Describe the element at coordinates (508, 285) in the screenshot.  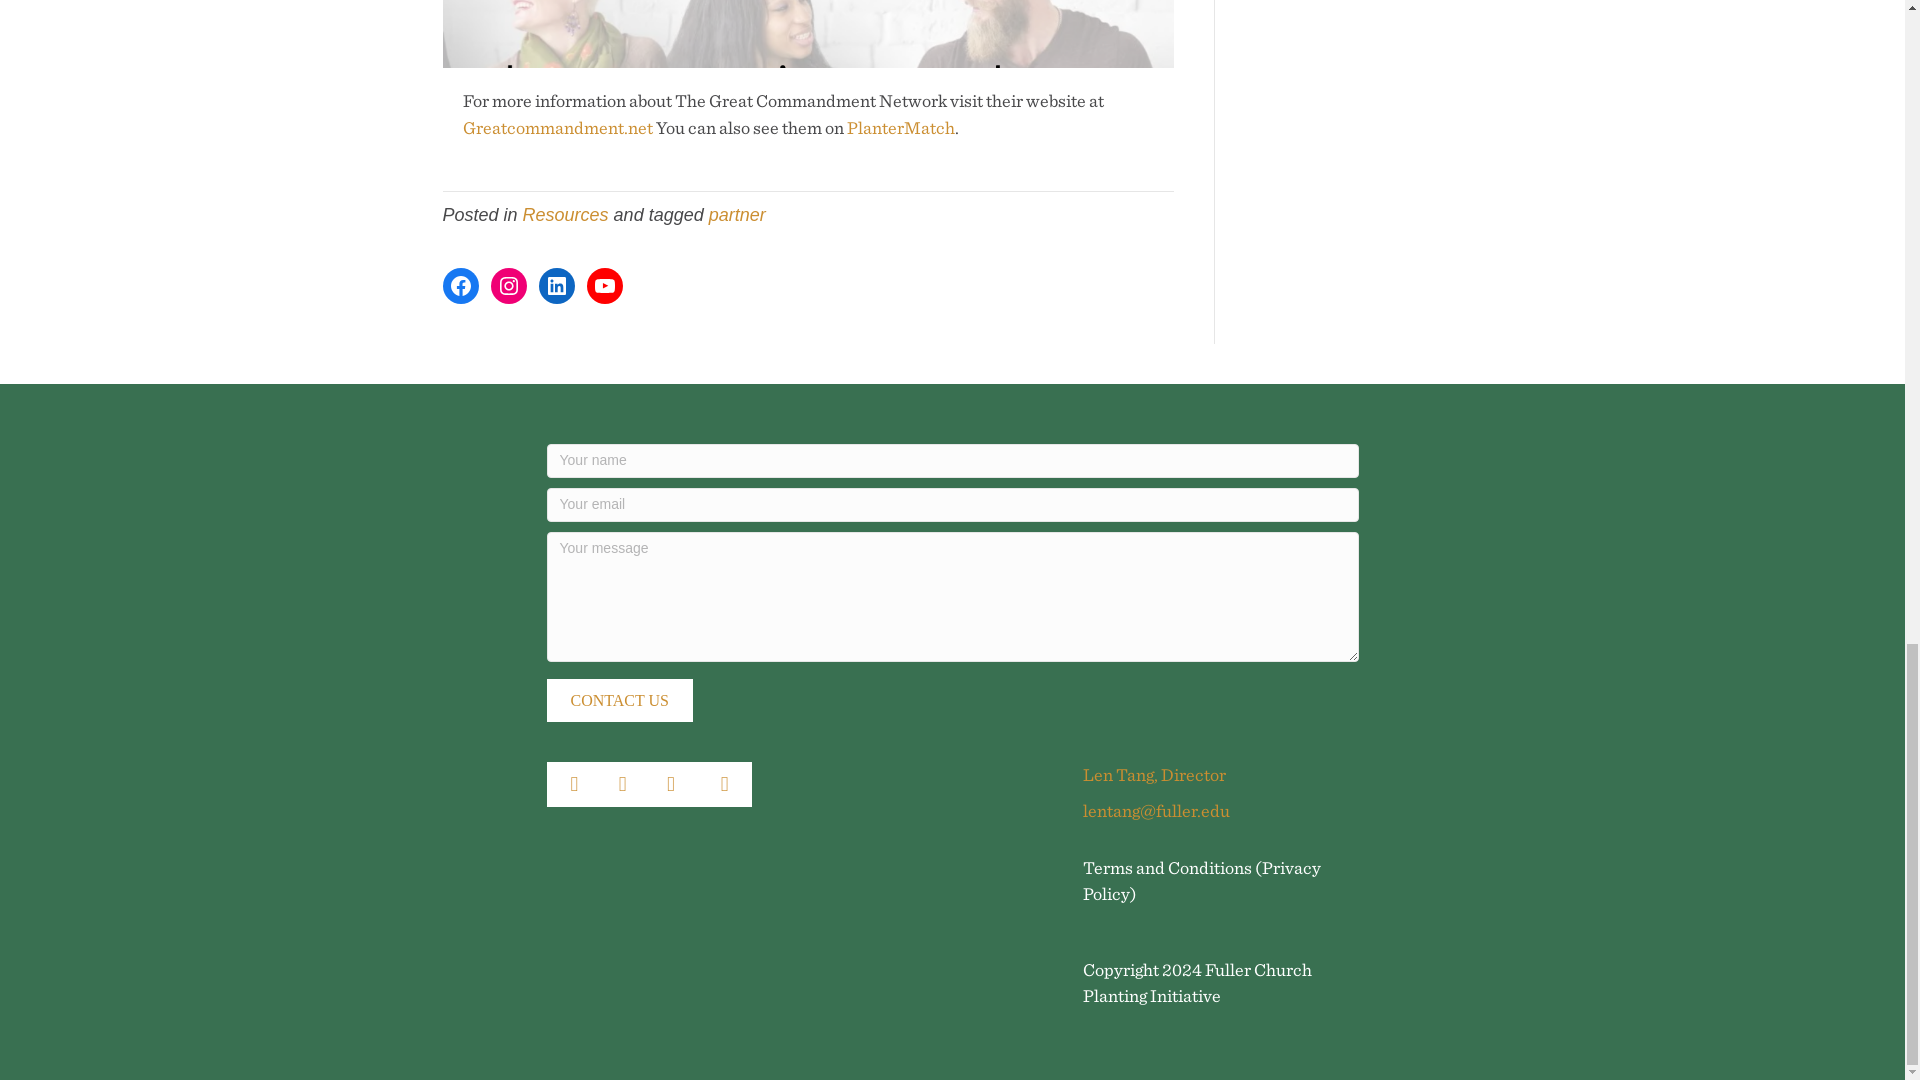
I see `Instagram` at that location.